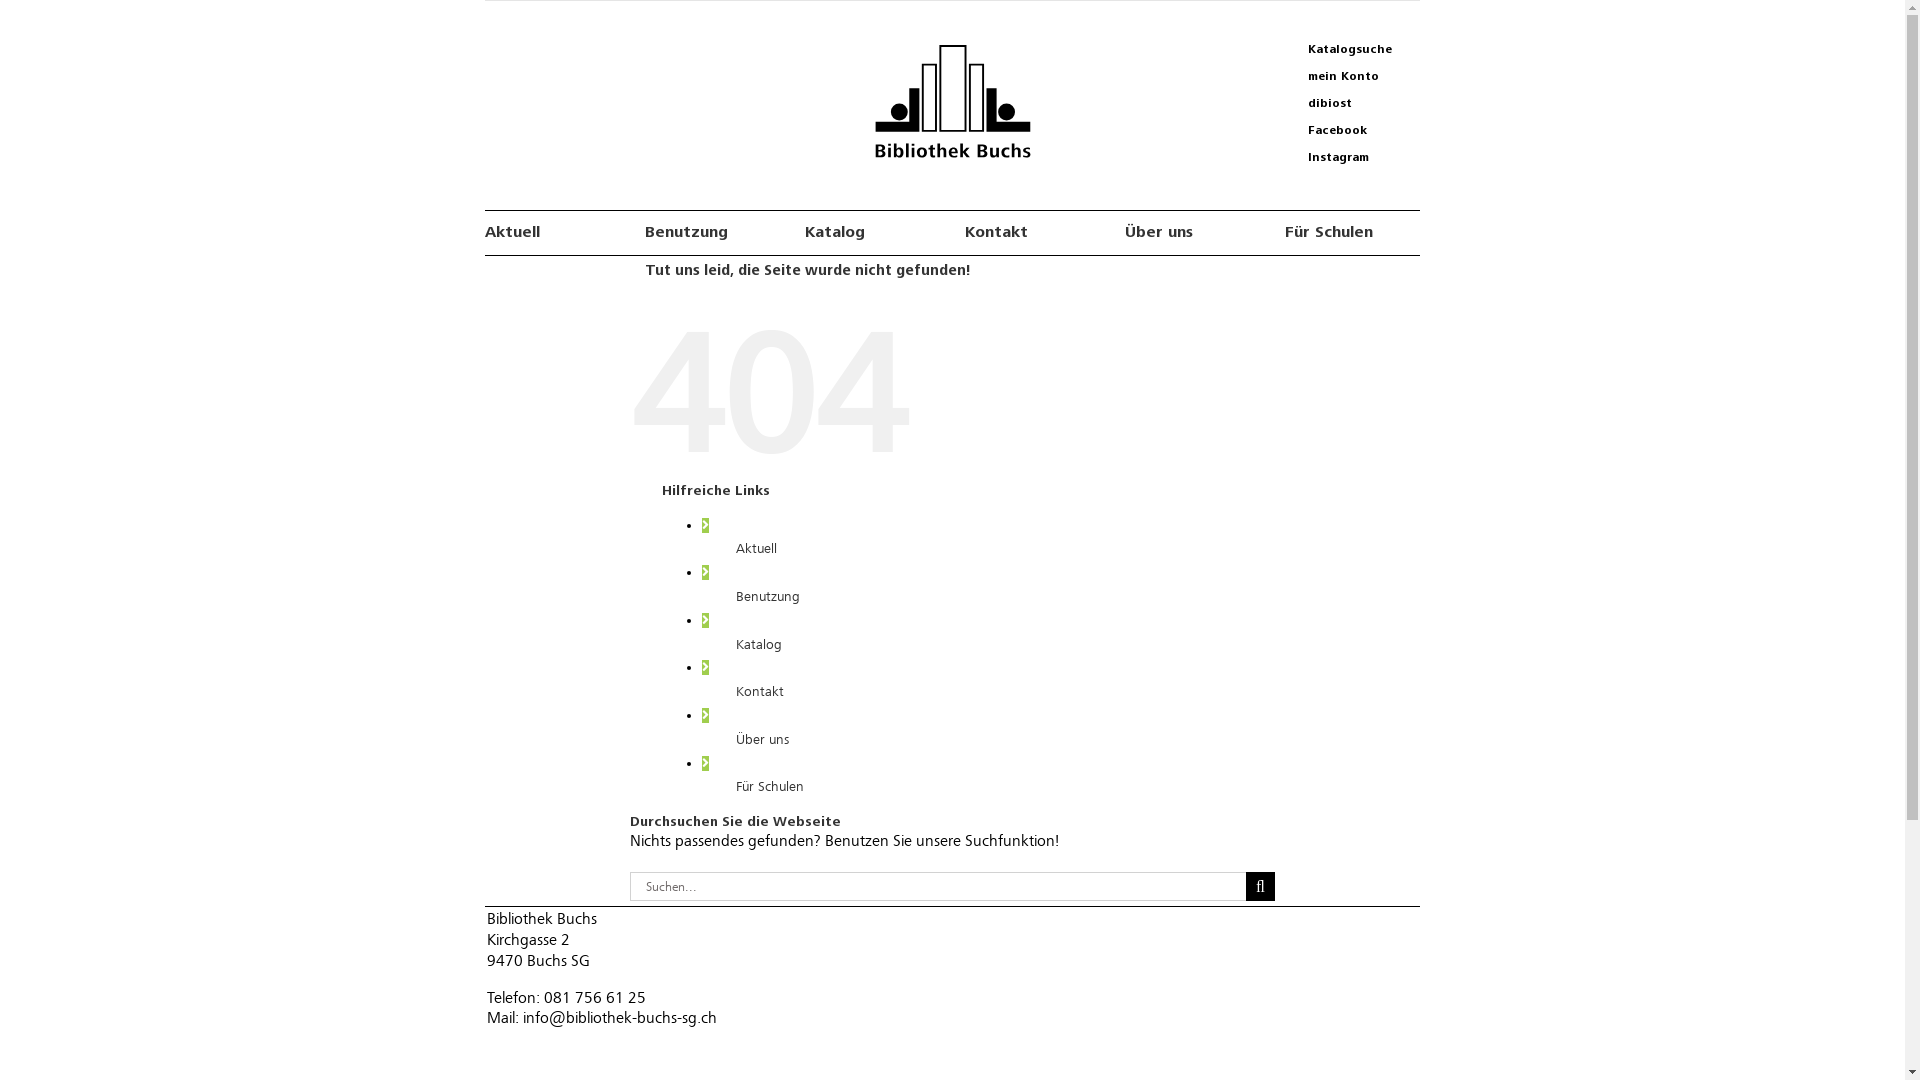 The height and width of the screenshot is (1080, 1920). What do you see at coordinates (768, 596) in the screenshot?
I see `Benutzung` at bounding box center [768, 596].